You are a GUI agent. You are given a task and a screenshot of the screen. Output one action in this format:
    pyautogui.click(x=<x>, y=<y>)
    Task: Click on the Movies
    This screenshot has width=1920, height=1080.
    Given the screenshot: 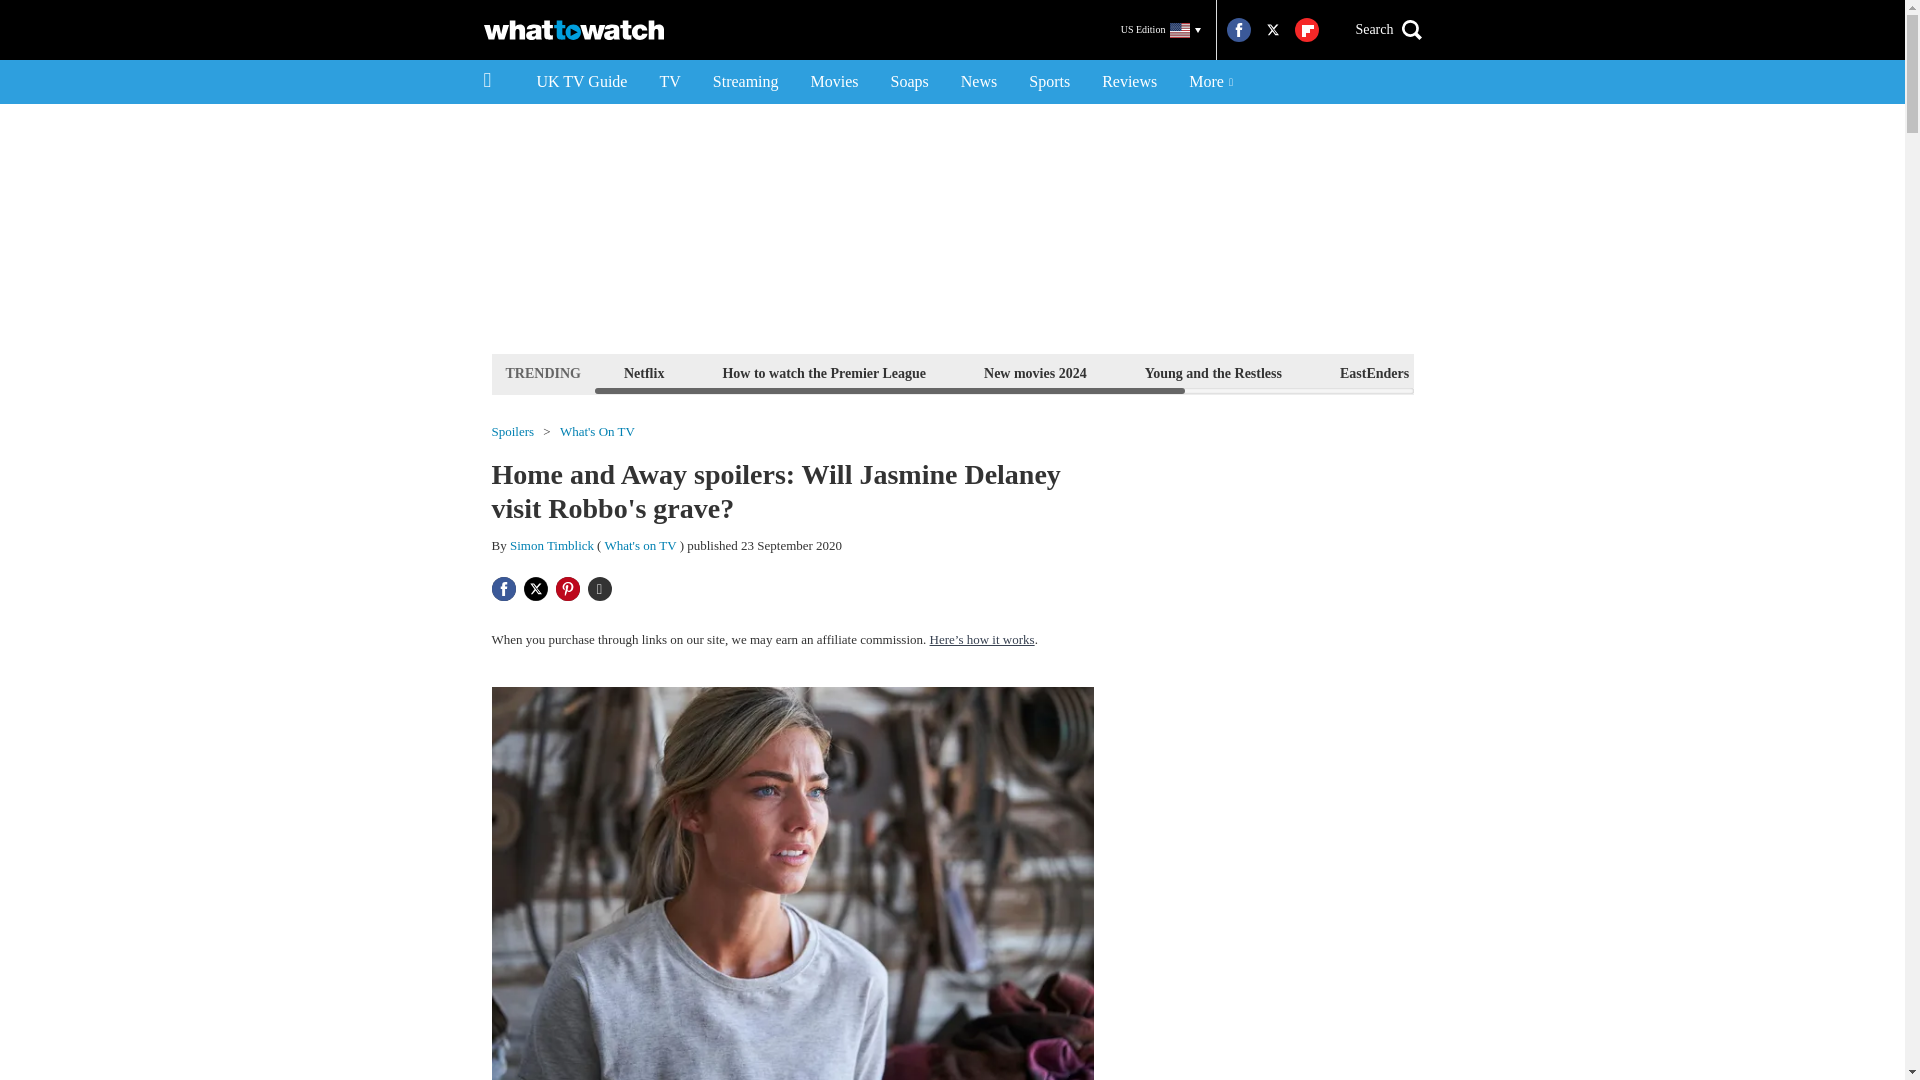 What is the action you would take?
    pyautogui.click(x=834, y=82)
    